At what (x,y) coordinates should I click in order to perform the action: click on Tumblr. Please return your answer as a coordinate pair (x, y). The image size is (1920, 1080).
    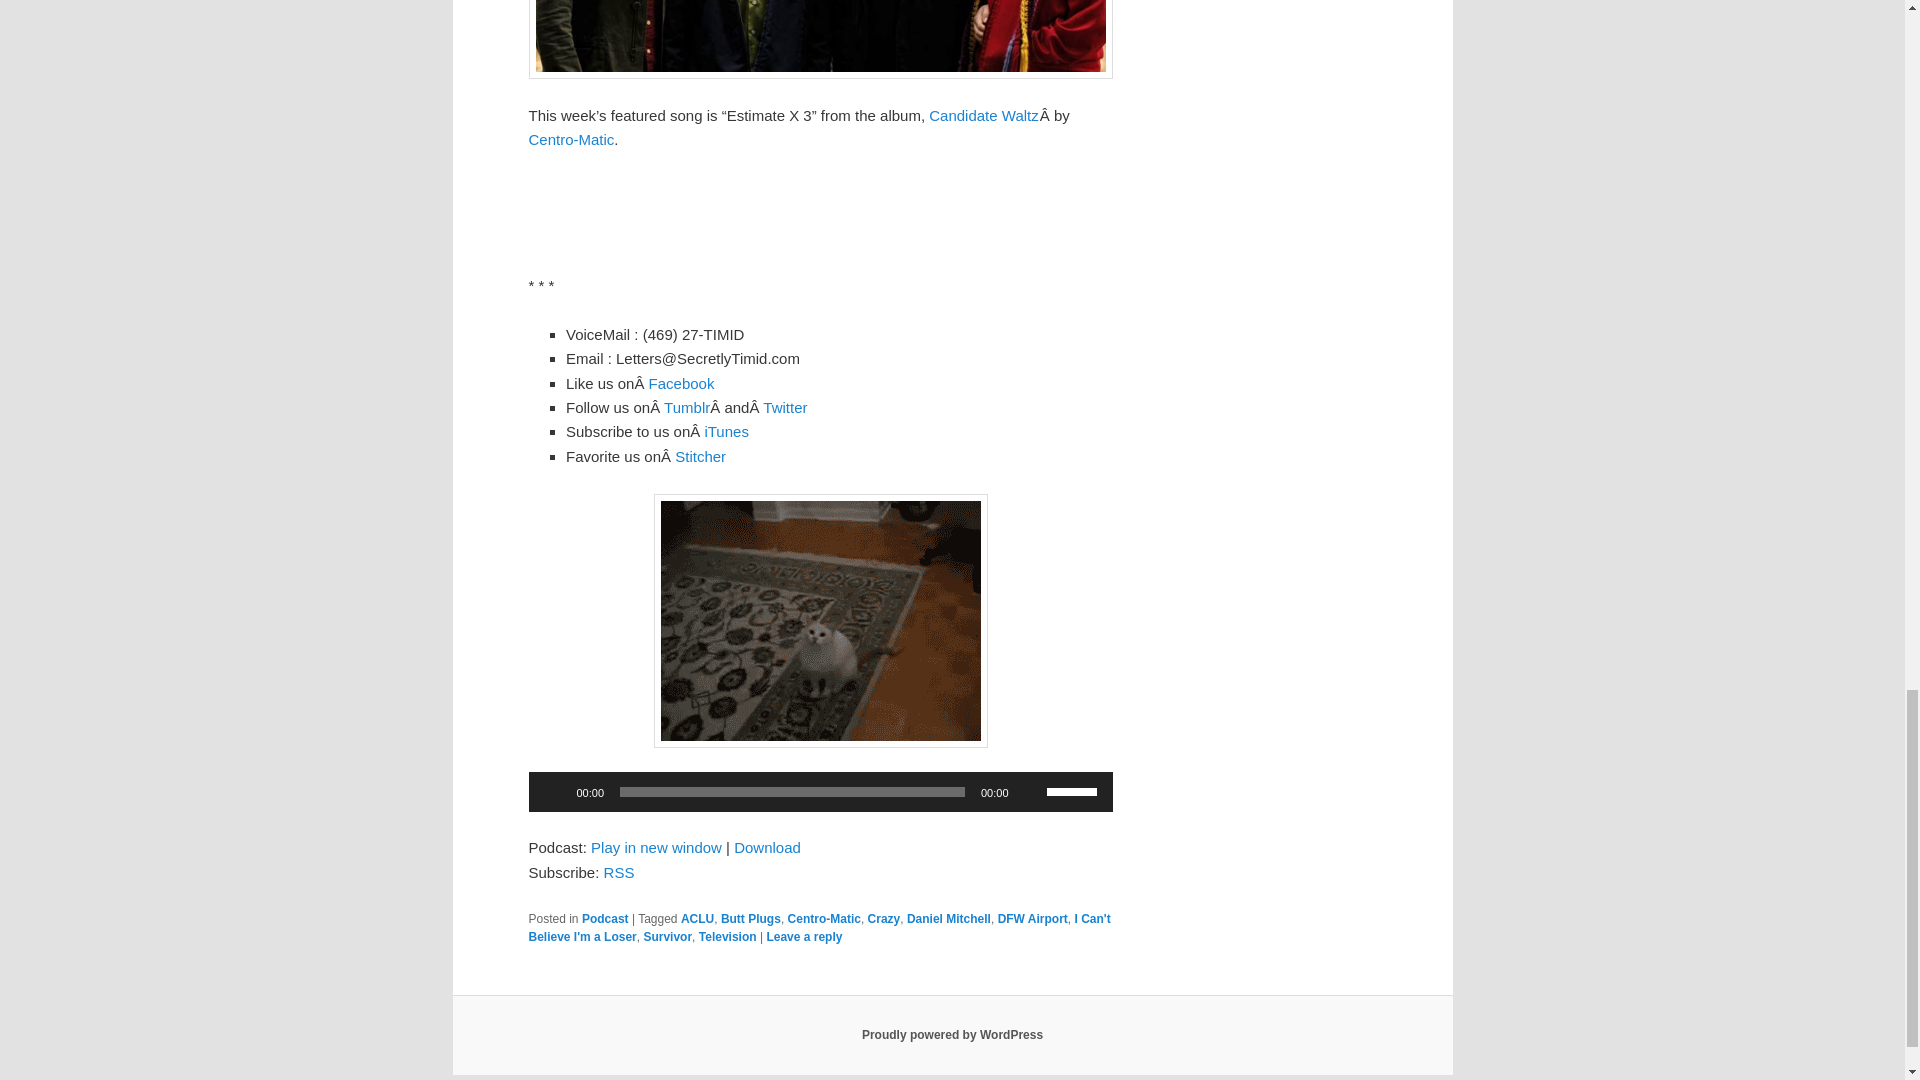
    Looking at the image, I should click on (687, 406).